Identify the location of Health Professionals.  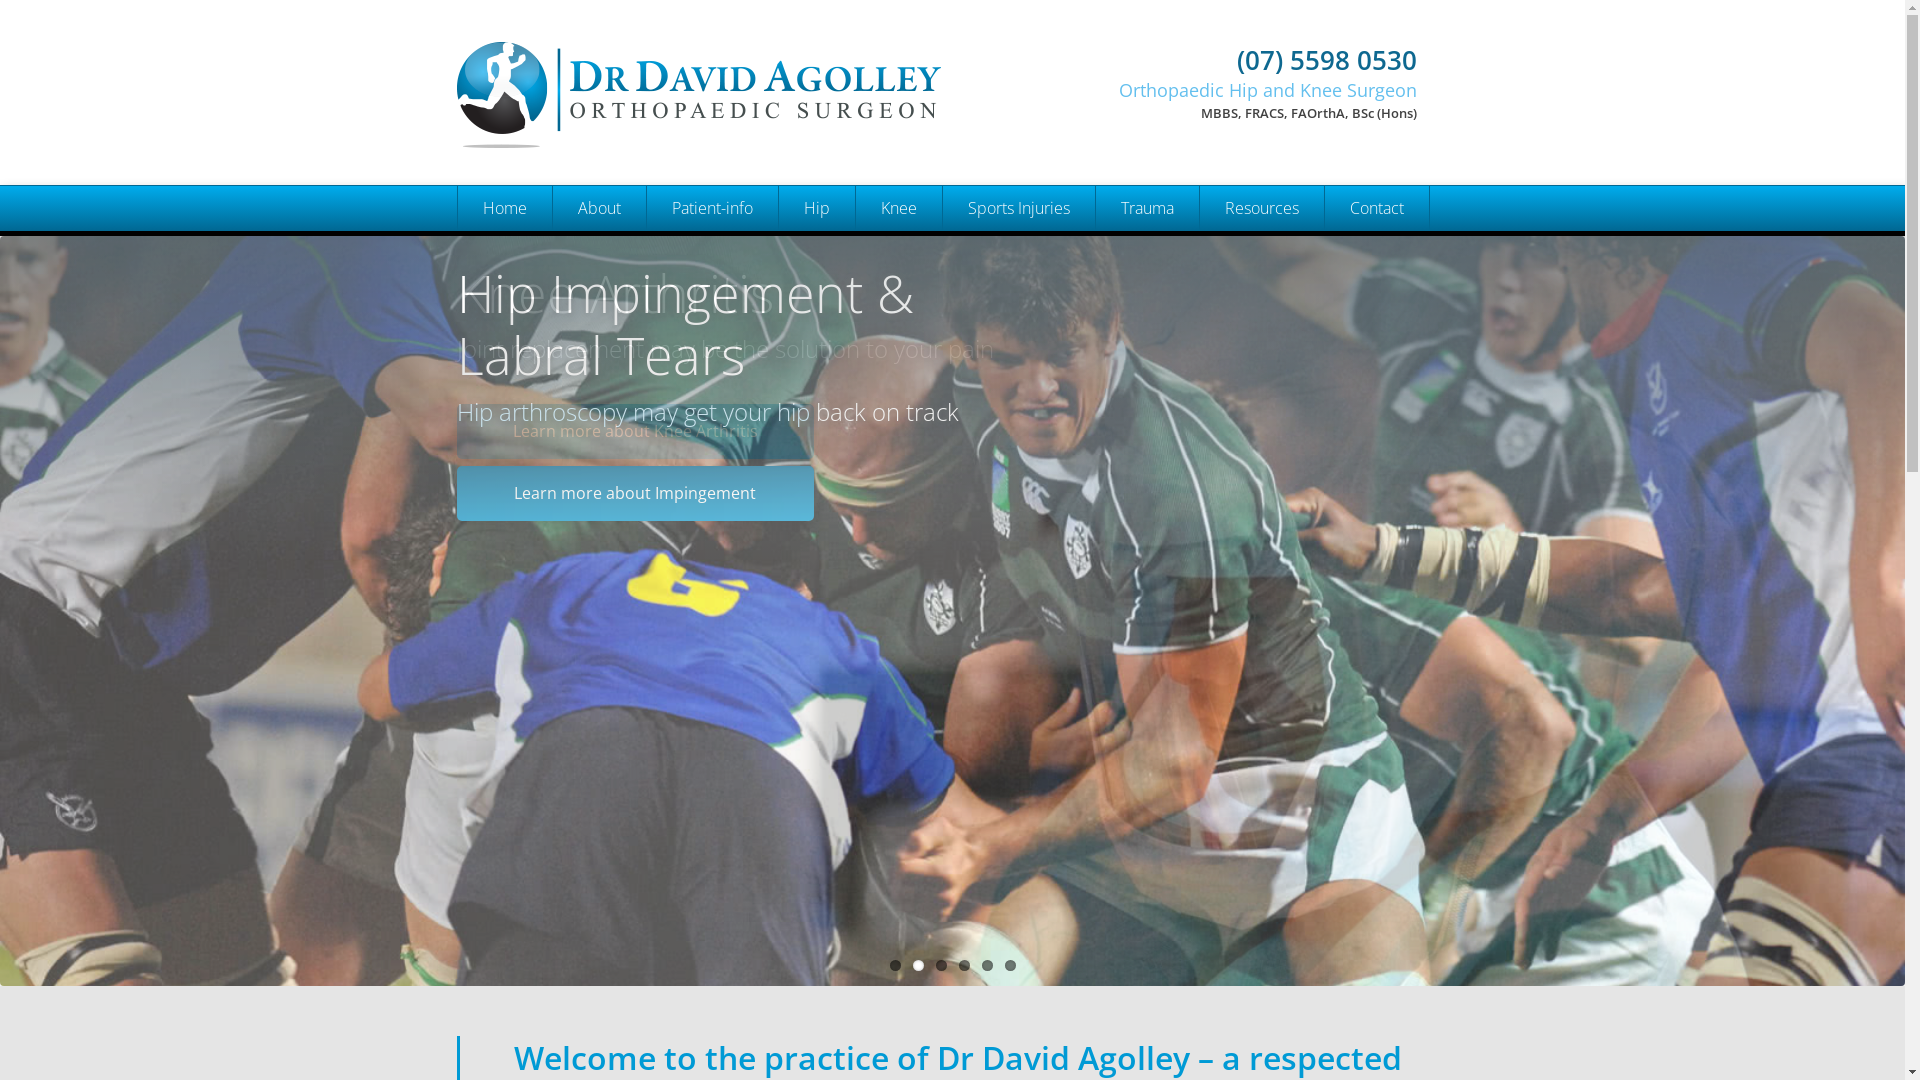
(599, 478).